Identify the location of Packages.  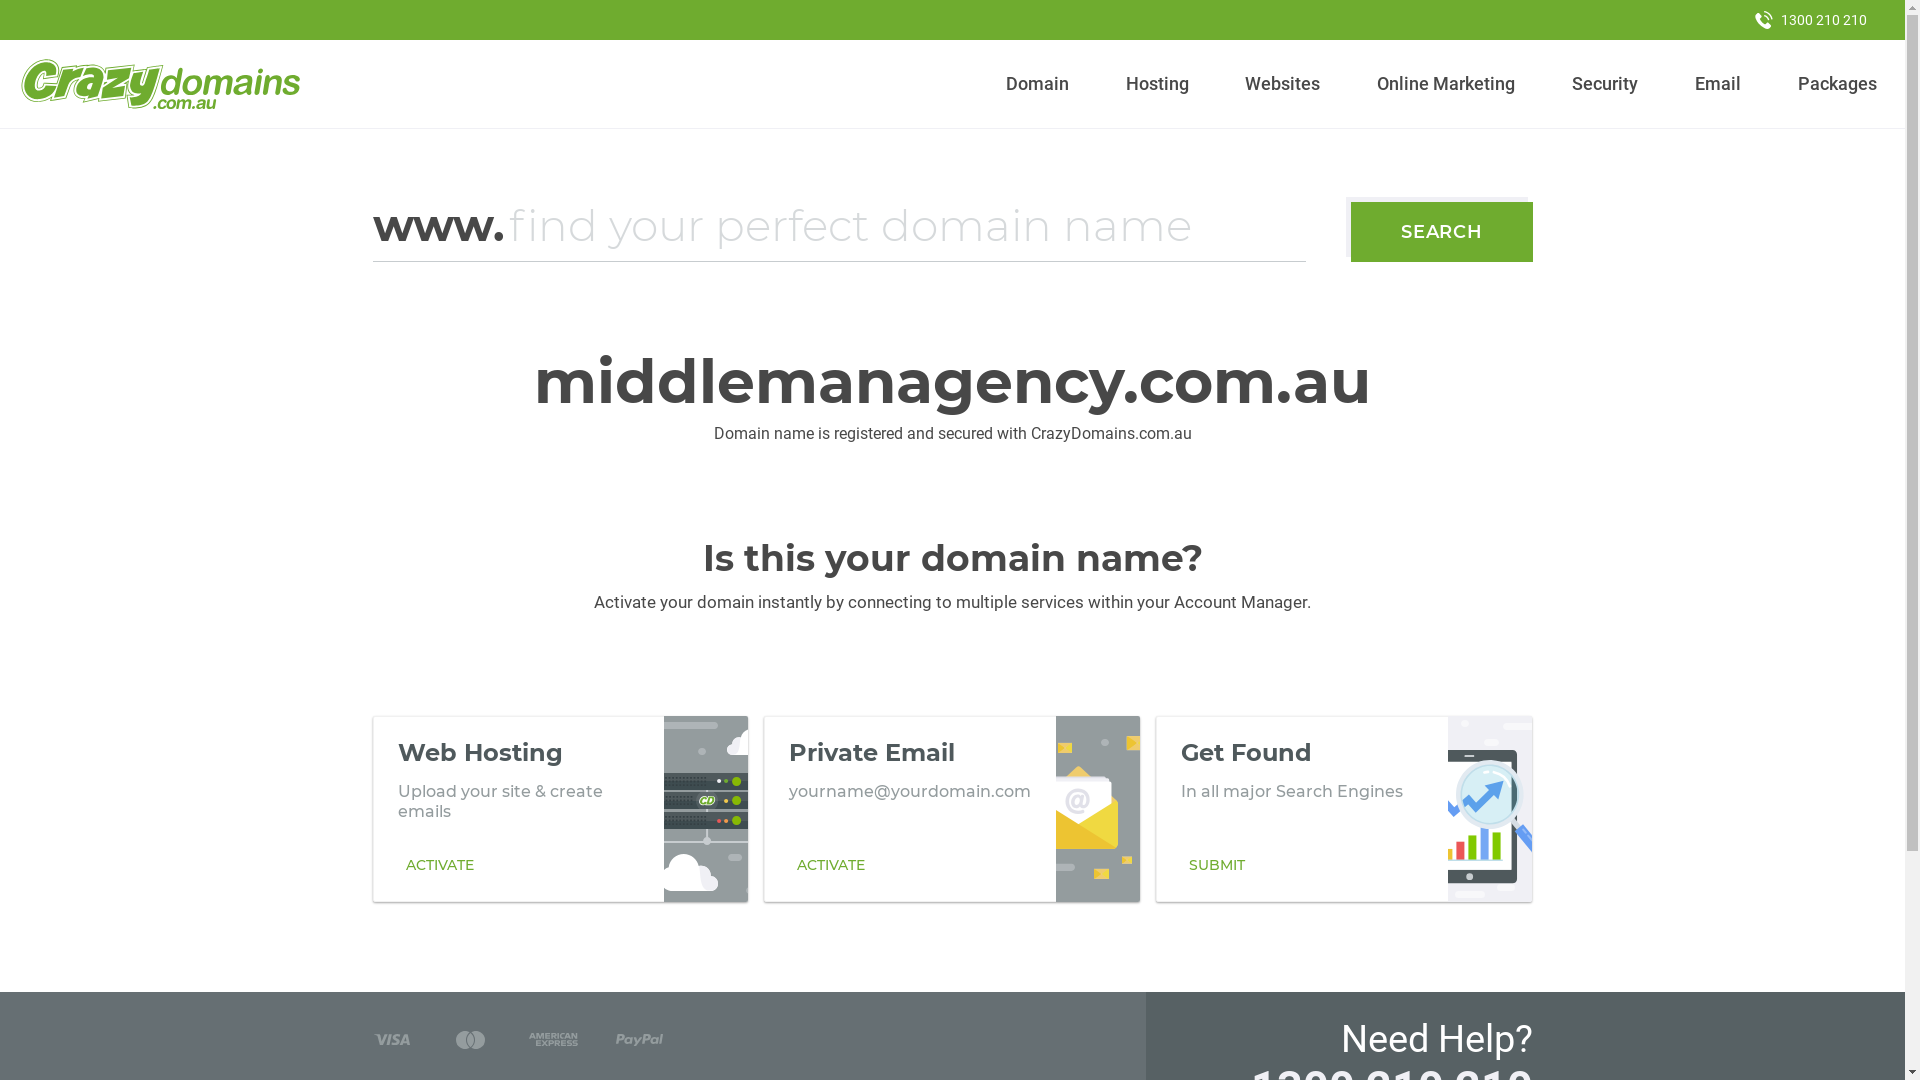
(1837, 84).